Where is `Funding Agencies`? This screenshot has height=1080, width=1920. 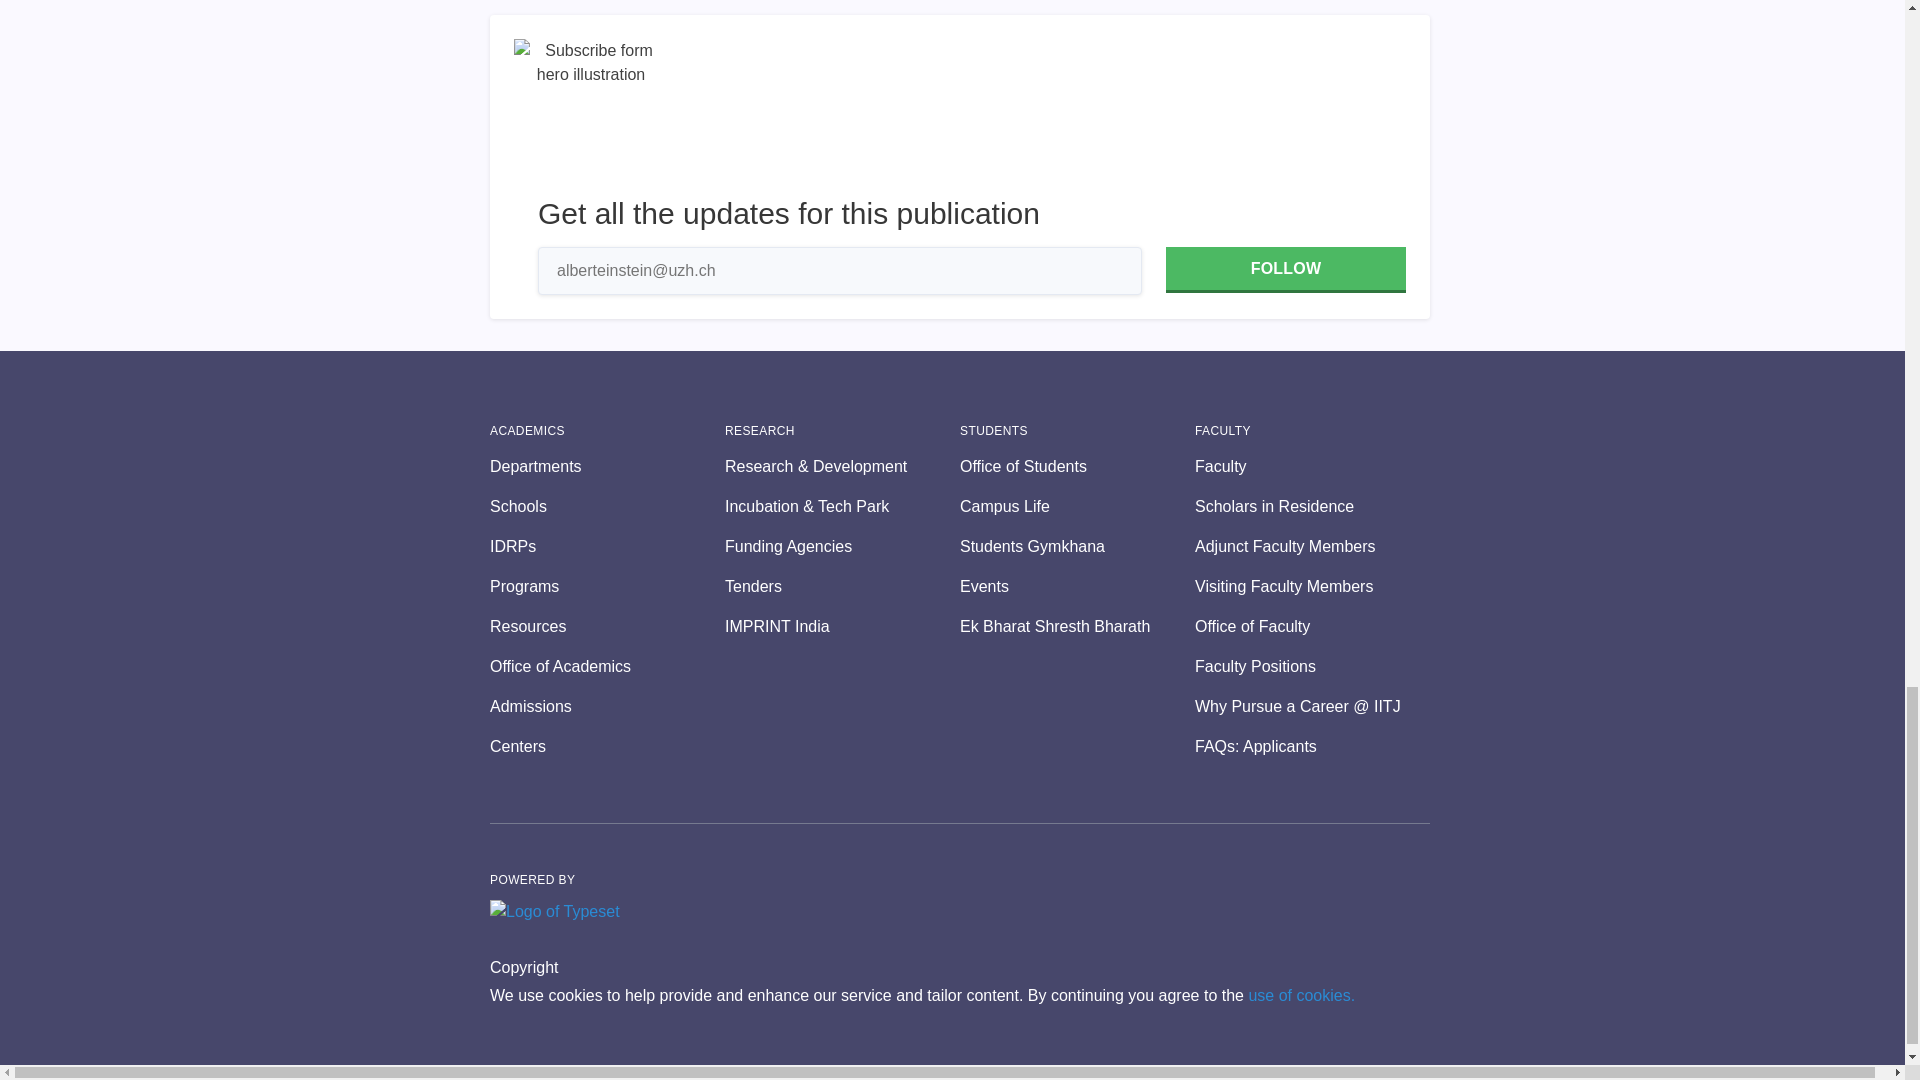
Funding Agencies is located at coordinates (842, 546).